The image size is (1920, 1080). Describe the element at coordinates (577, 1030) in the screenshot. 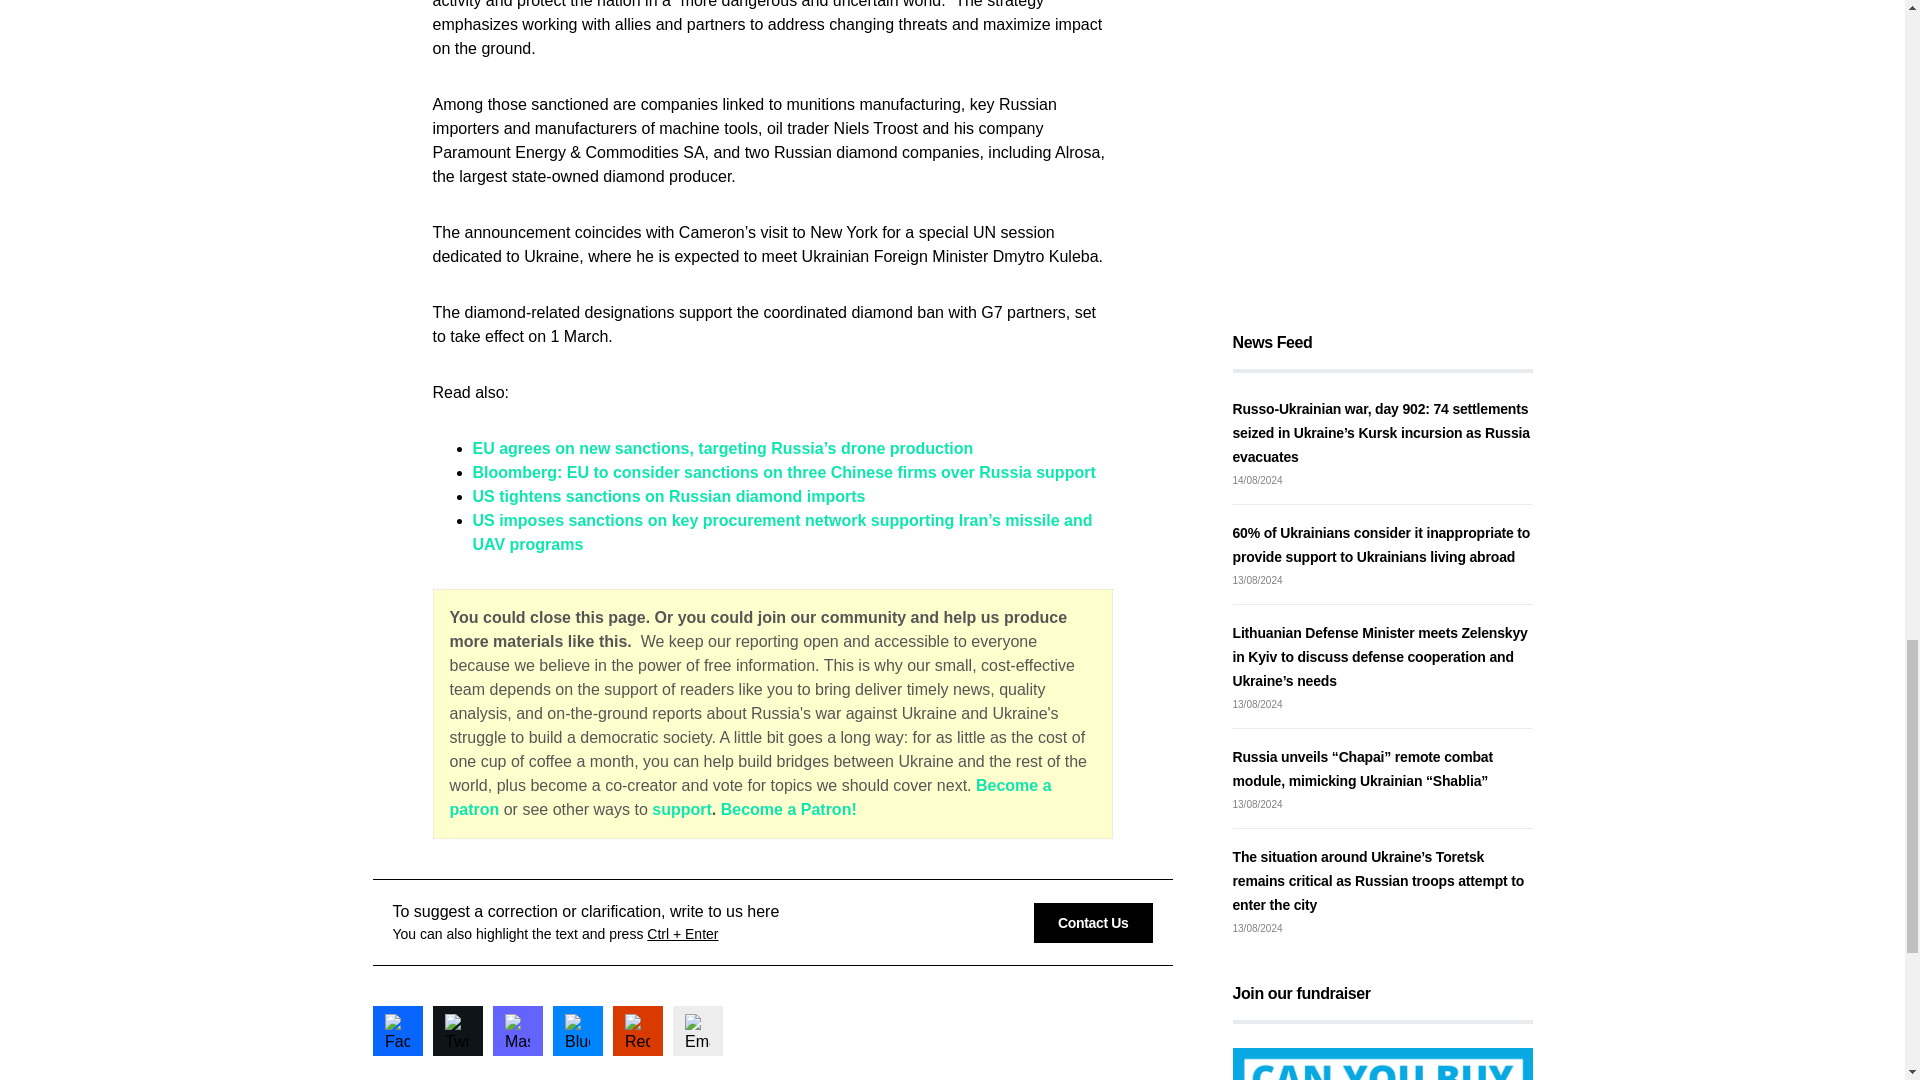

I see `Share to Bluesky` at that location.